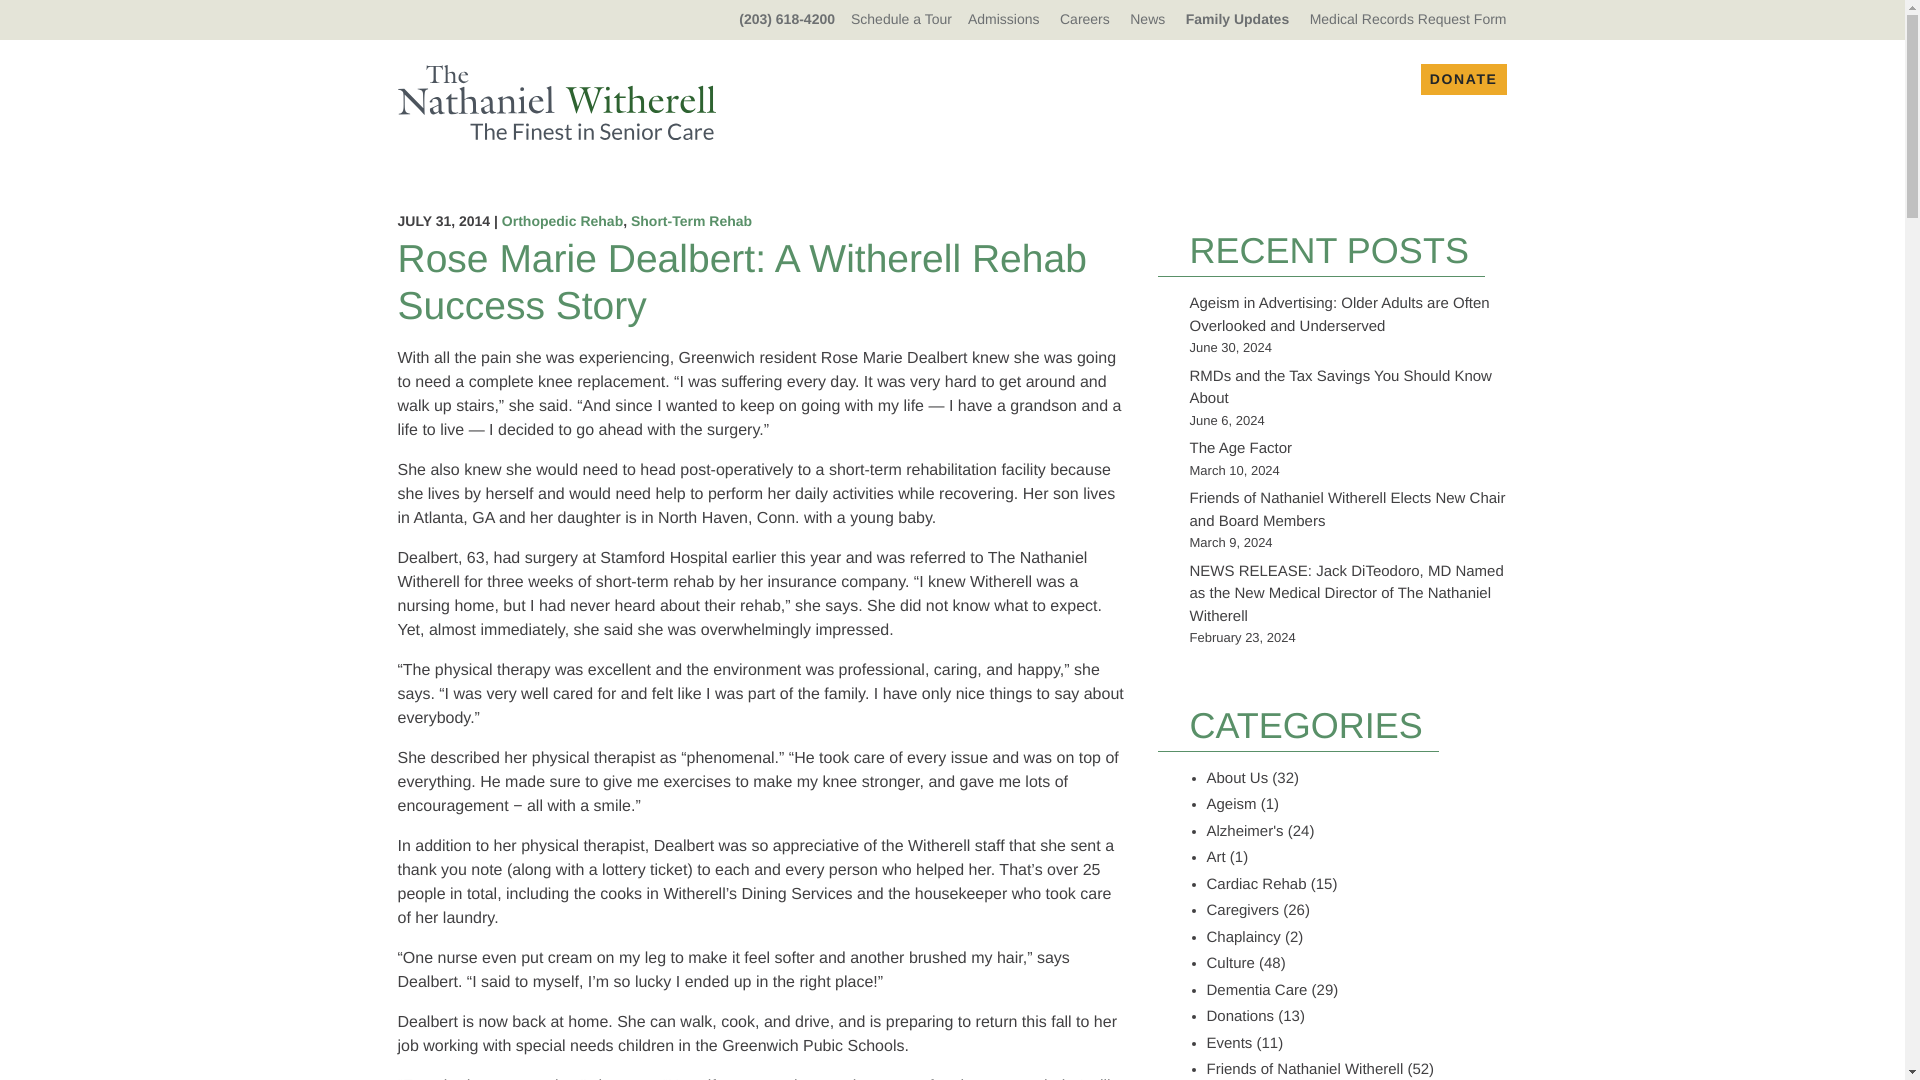 Image resolution: width=1920 pixels, height=1080 pixels. Describe the element at coordinates (654, 582) in the screenshot. I see `short-term rehab` at that location.